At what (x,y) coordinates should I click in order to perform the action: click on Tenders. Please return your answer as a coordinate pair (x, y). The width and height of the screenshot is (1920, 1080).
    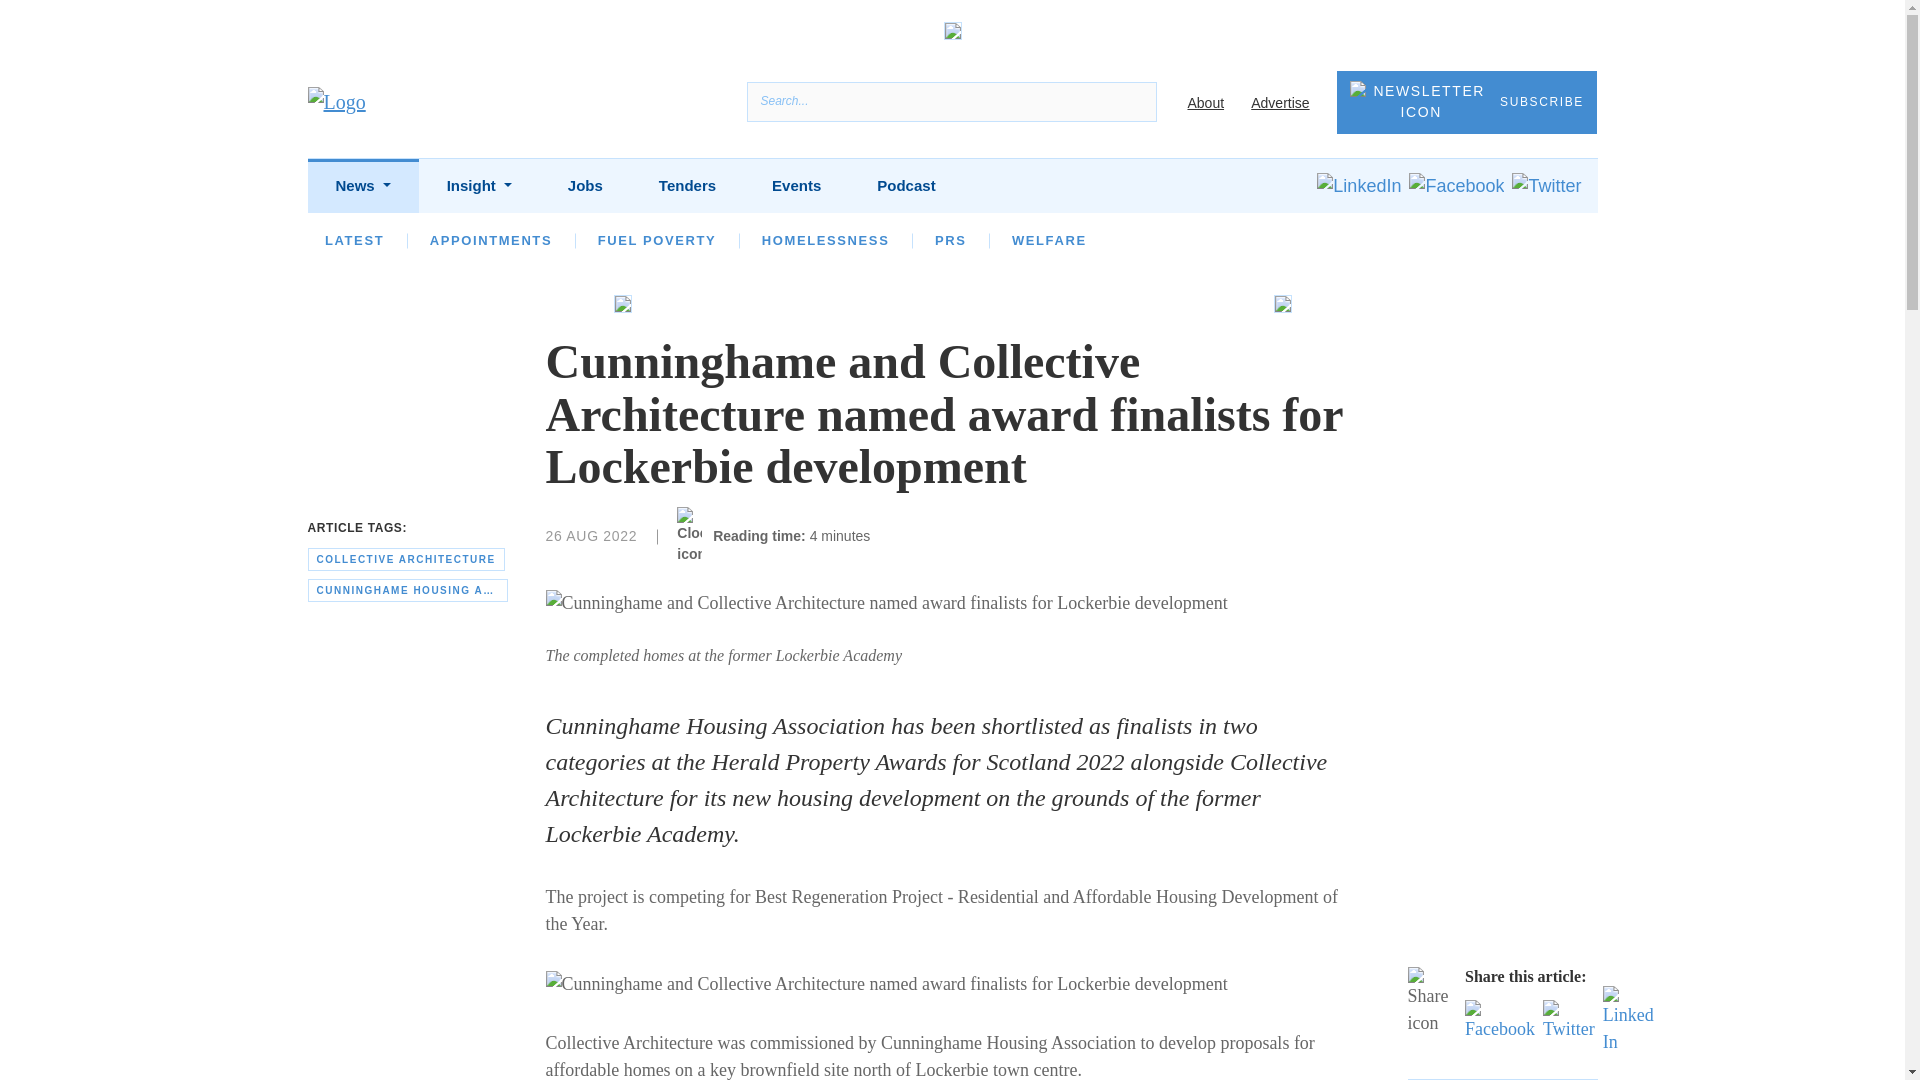
    Looking at the image, I should click on (688, 186).